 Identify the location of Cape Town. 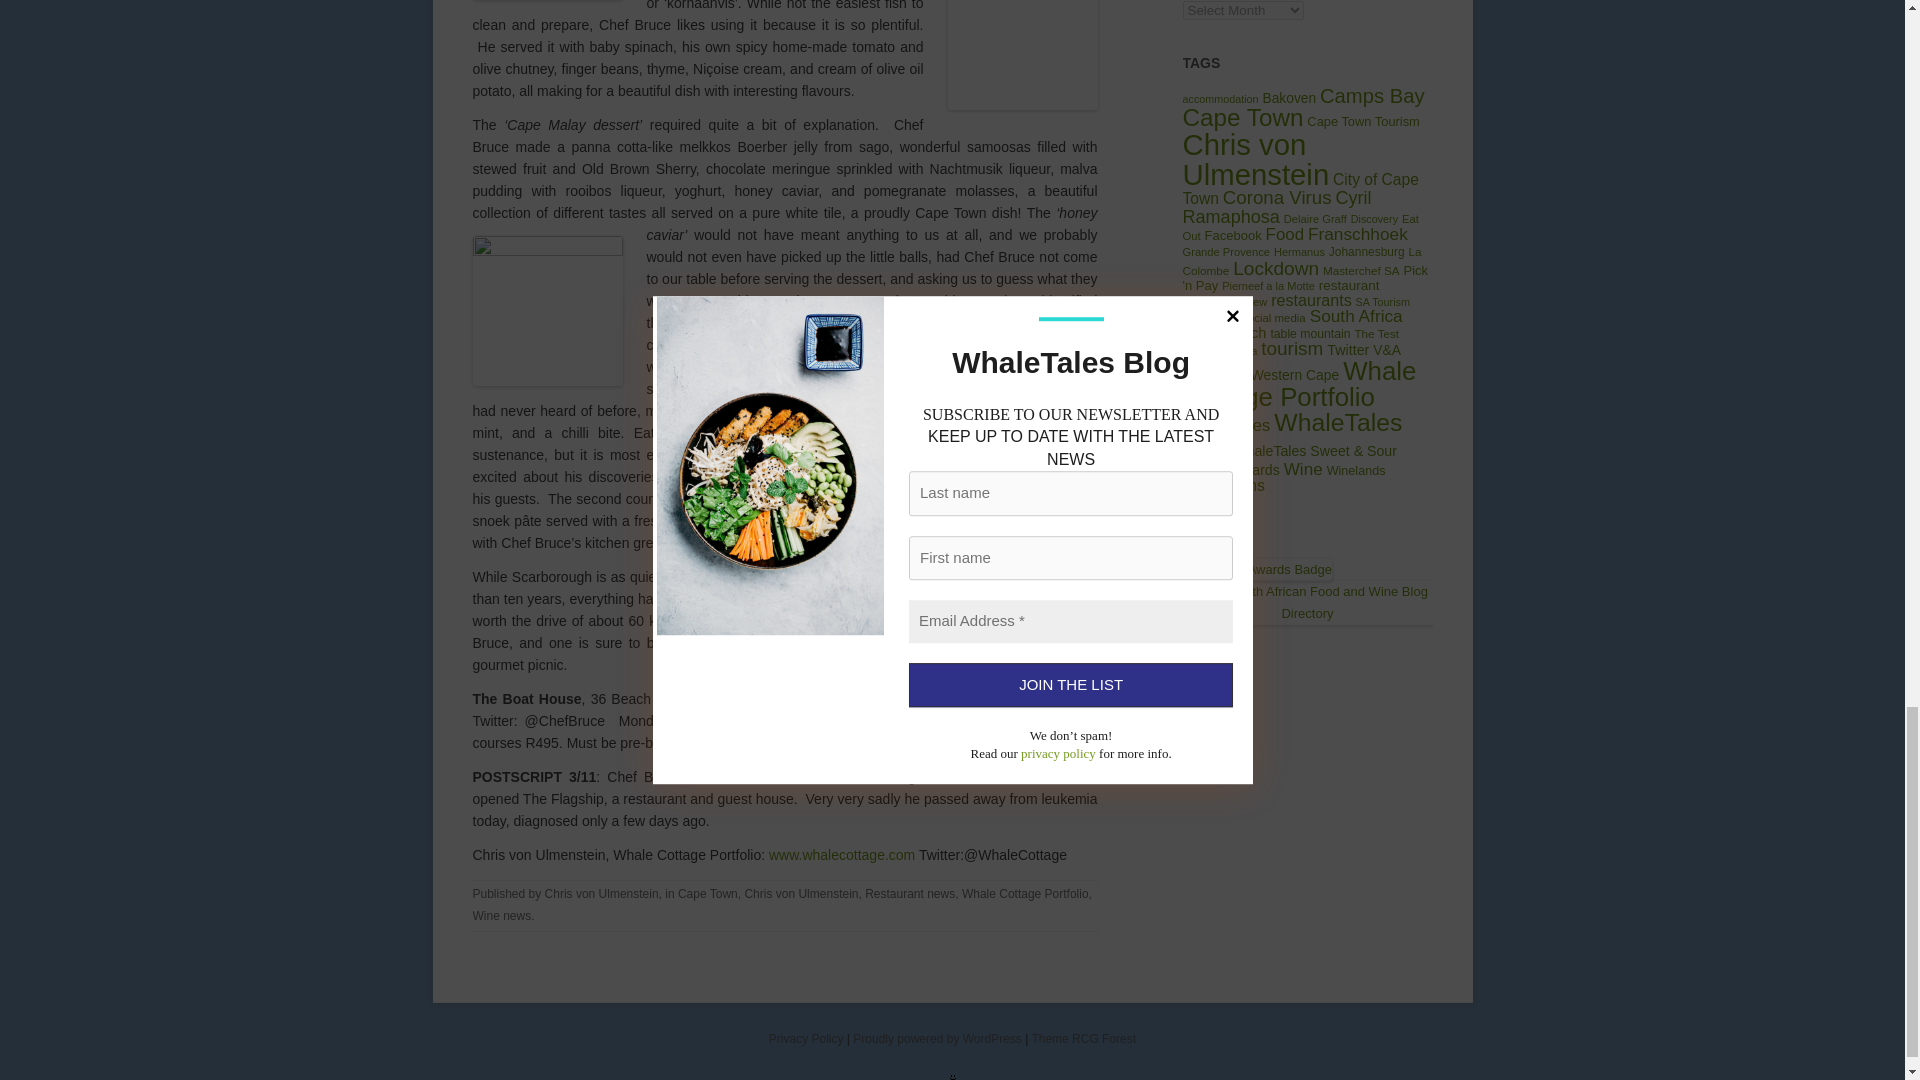
(707, 893).